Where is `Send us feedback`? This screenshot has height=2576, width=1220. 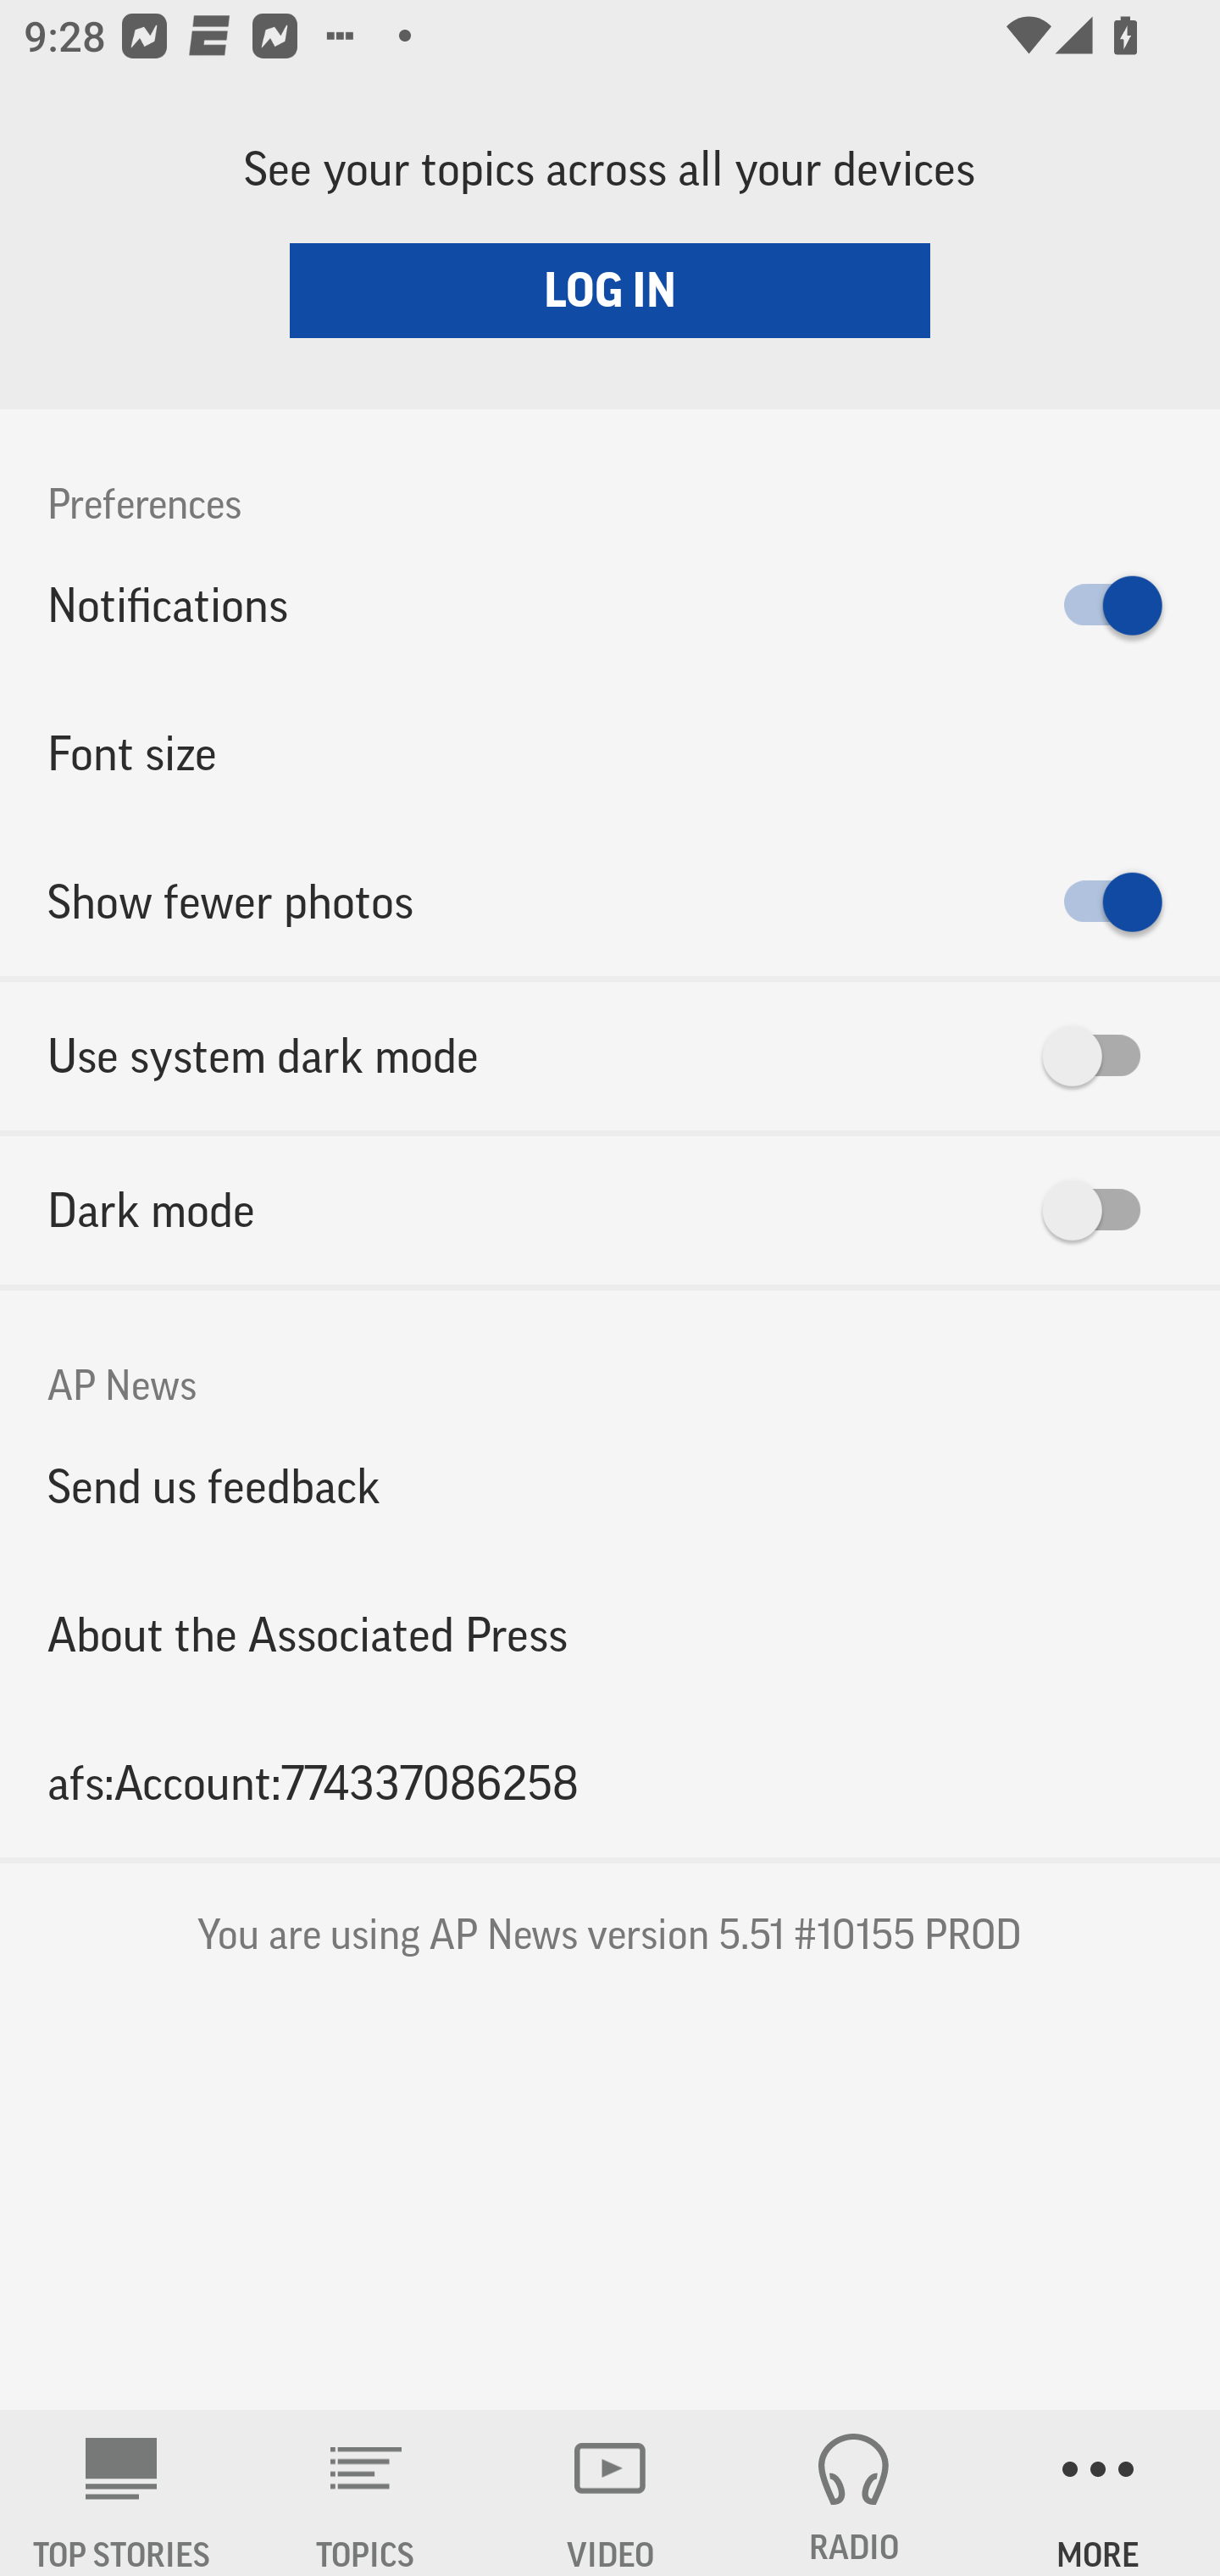
Send us feedback is located at coordinates (610, 1486).